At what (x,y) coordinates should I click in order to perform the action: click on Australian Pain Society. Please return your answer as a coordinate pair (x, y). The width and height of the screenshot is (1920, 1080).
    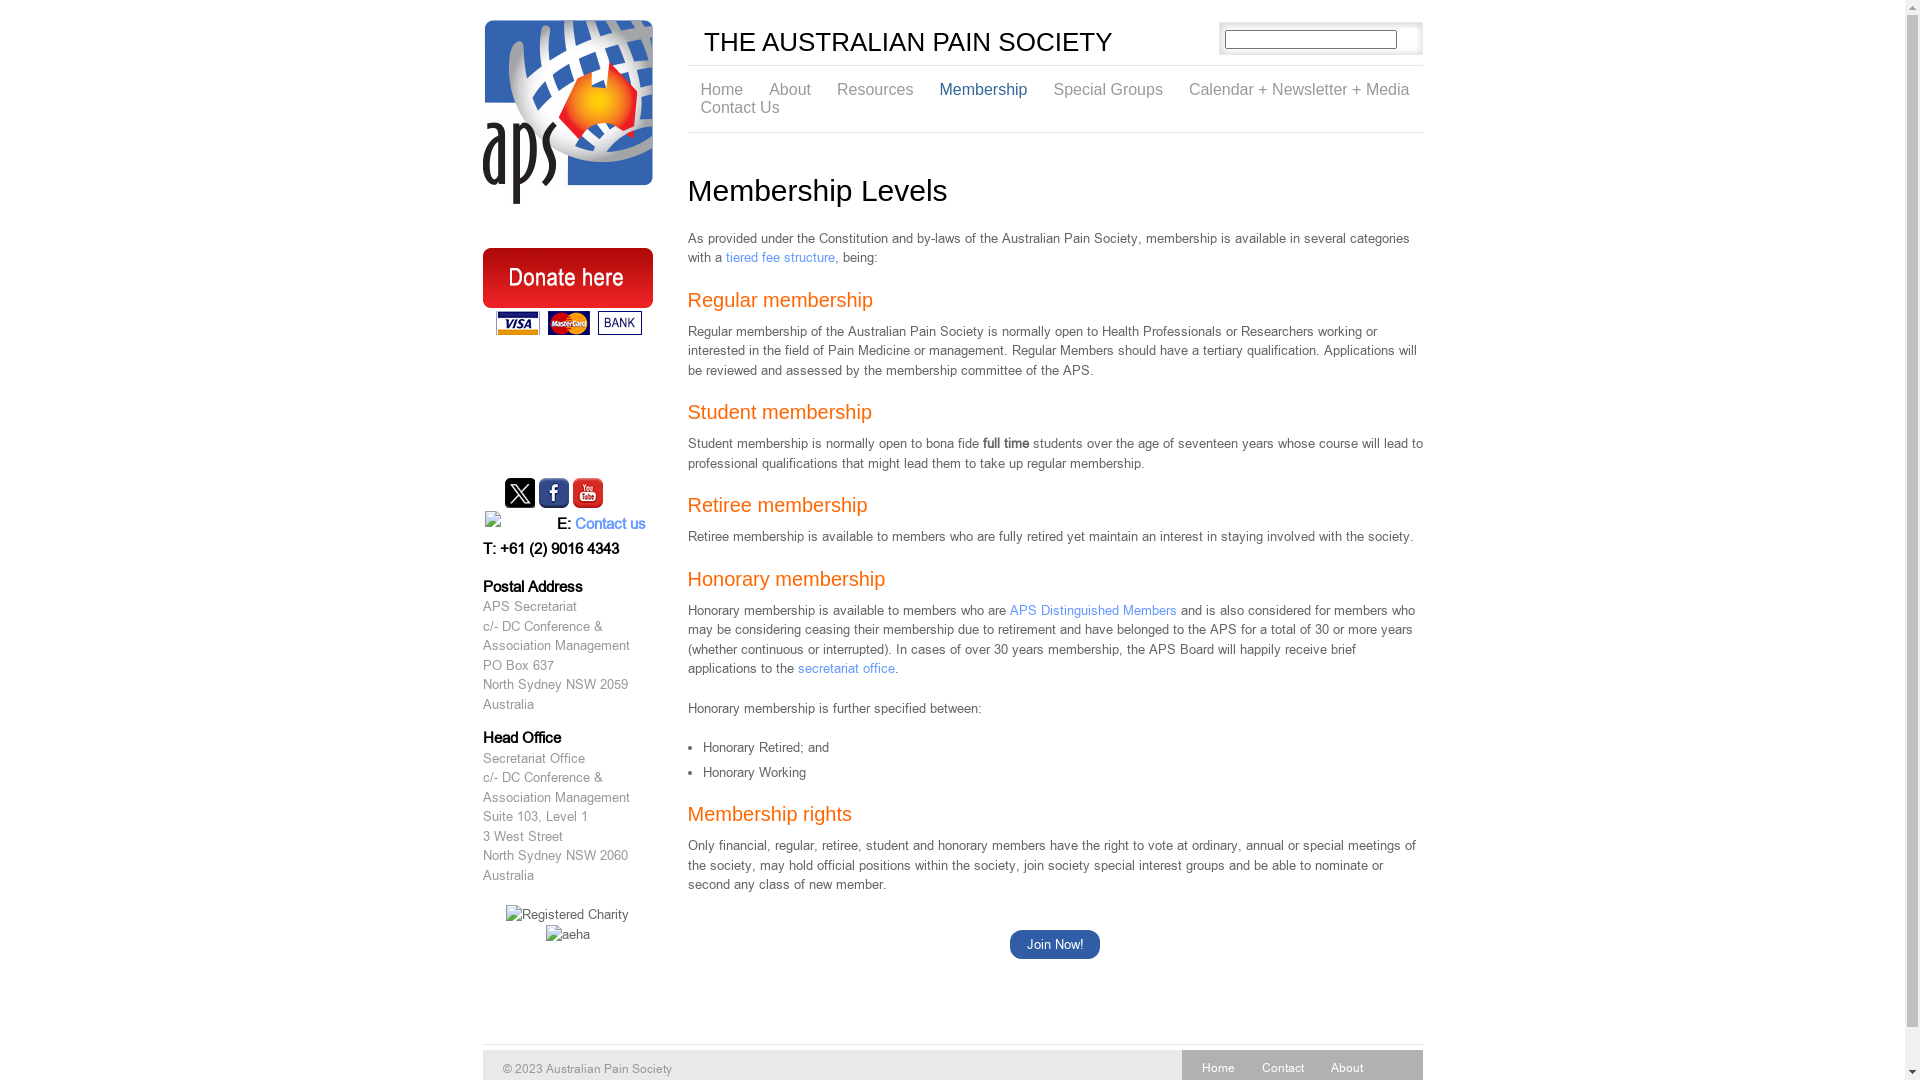
    Looking at the image, I should click on (567, 112).